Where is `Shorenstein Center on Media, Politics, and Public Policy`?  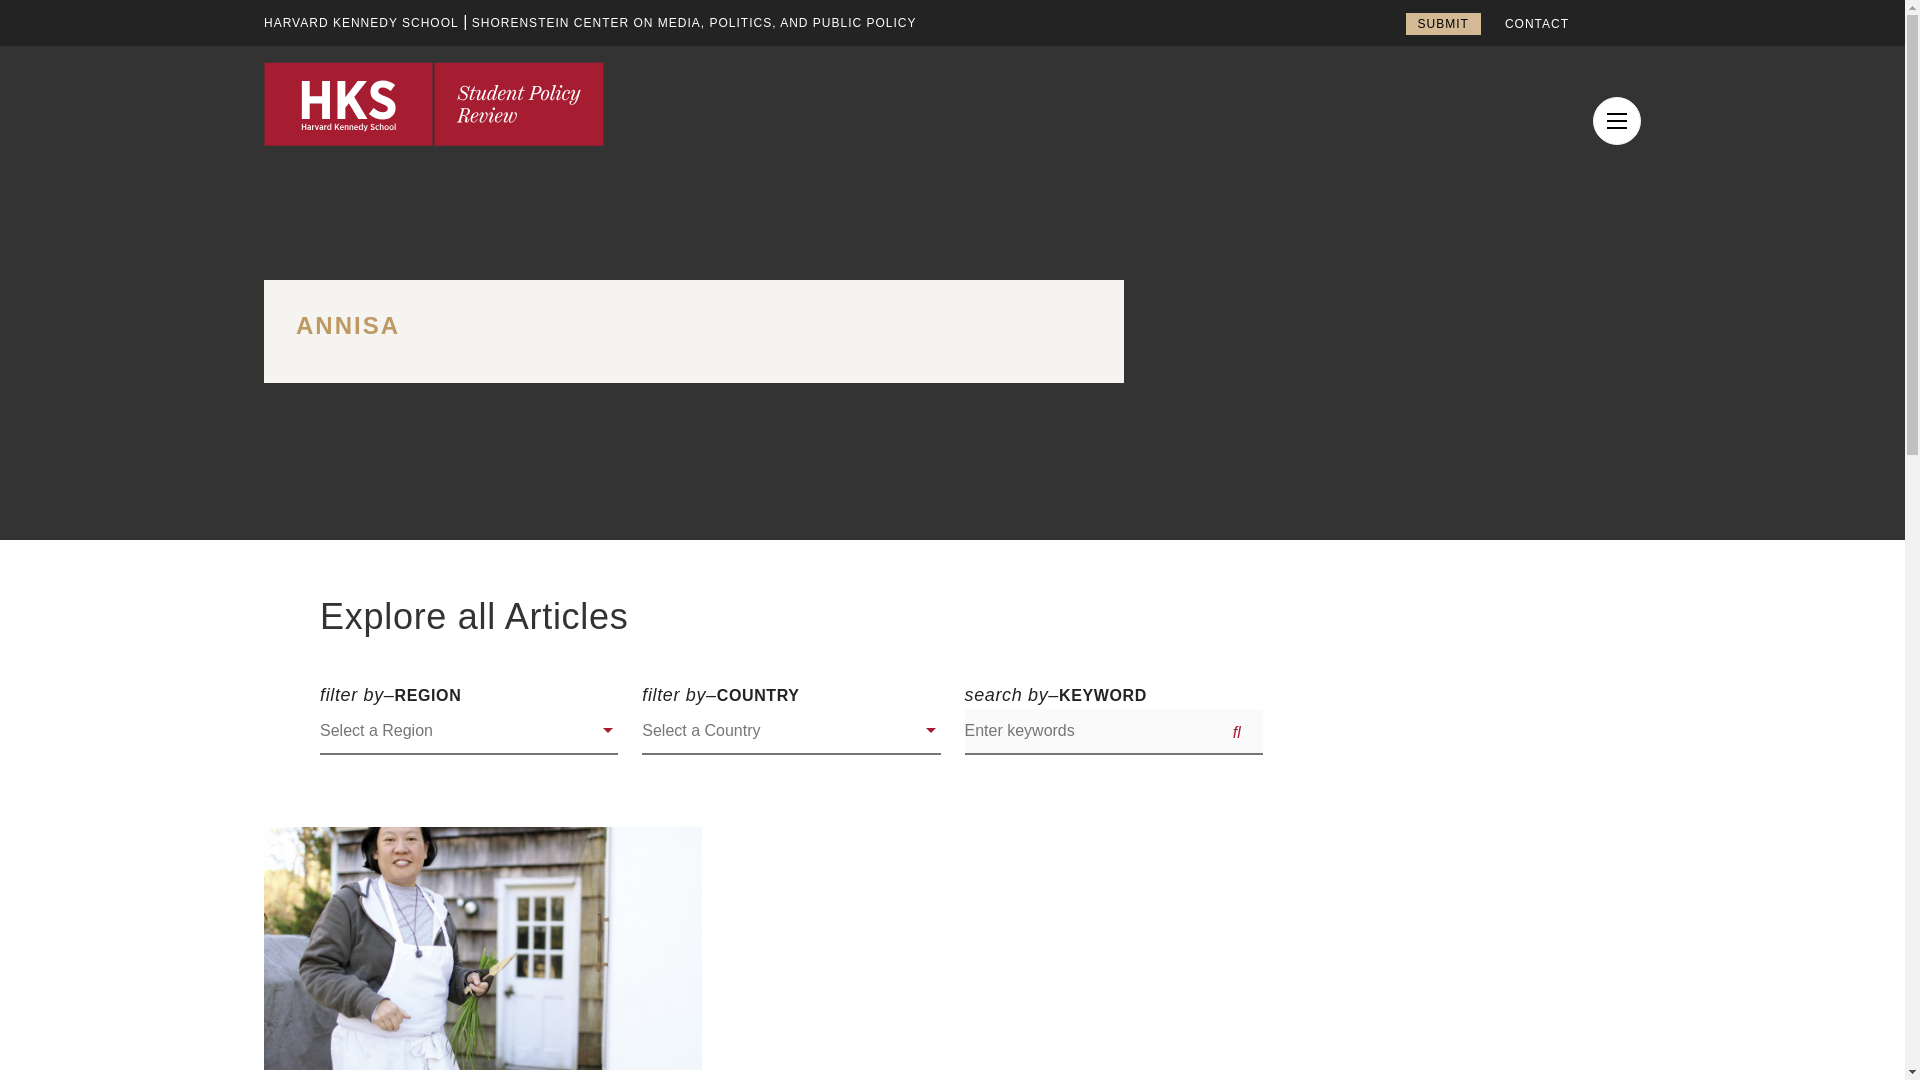 Shorenstein Center on Media, Politics, and Public Policy is located at coordinates (694, 23).